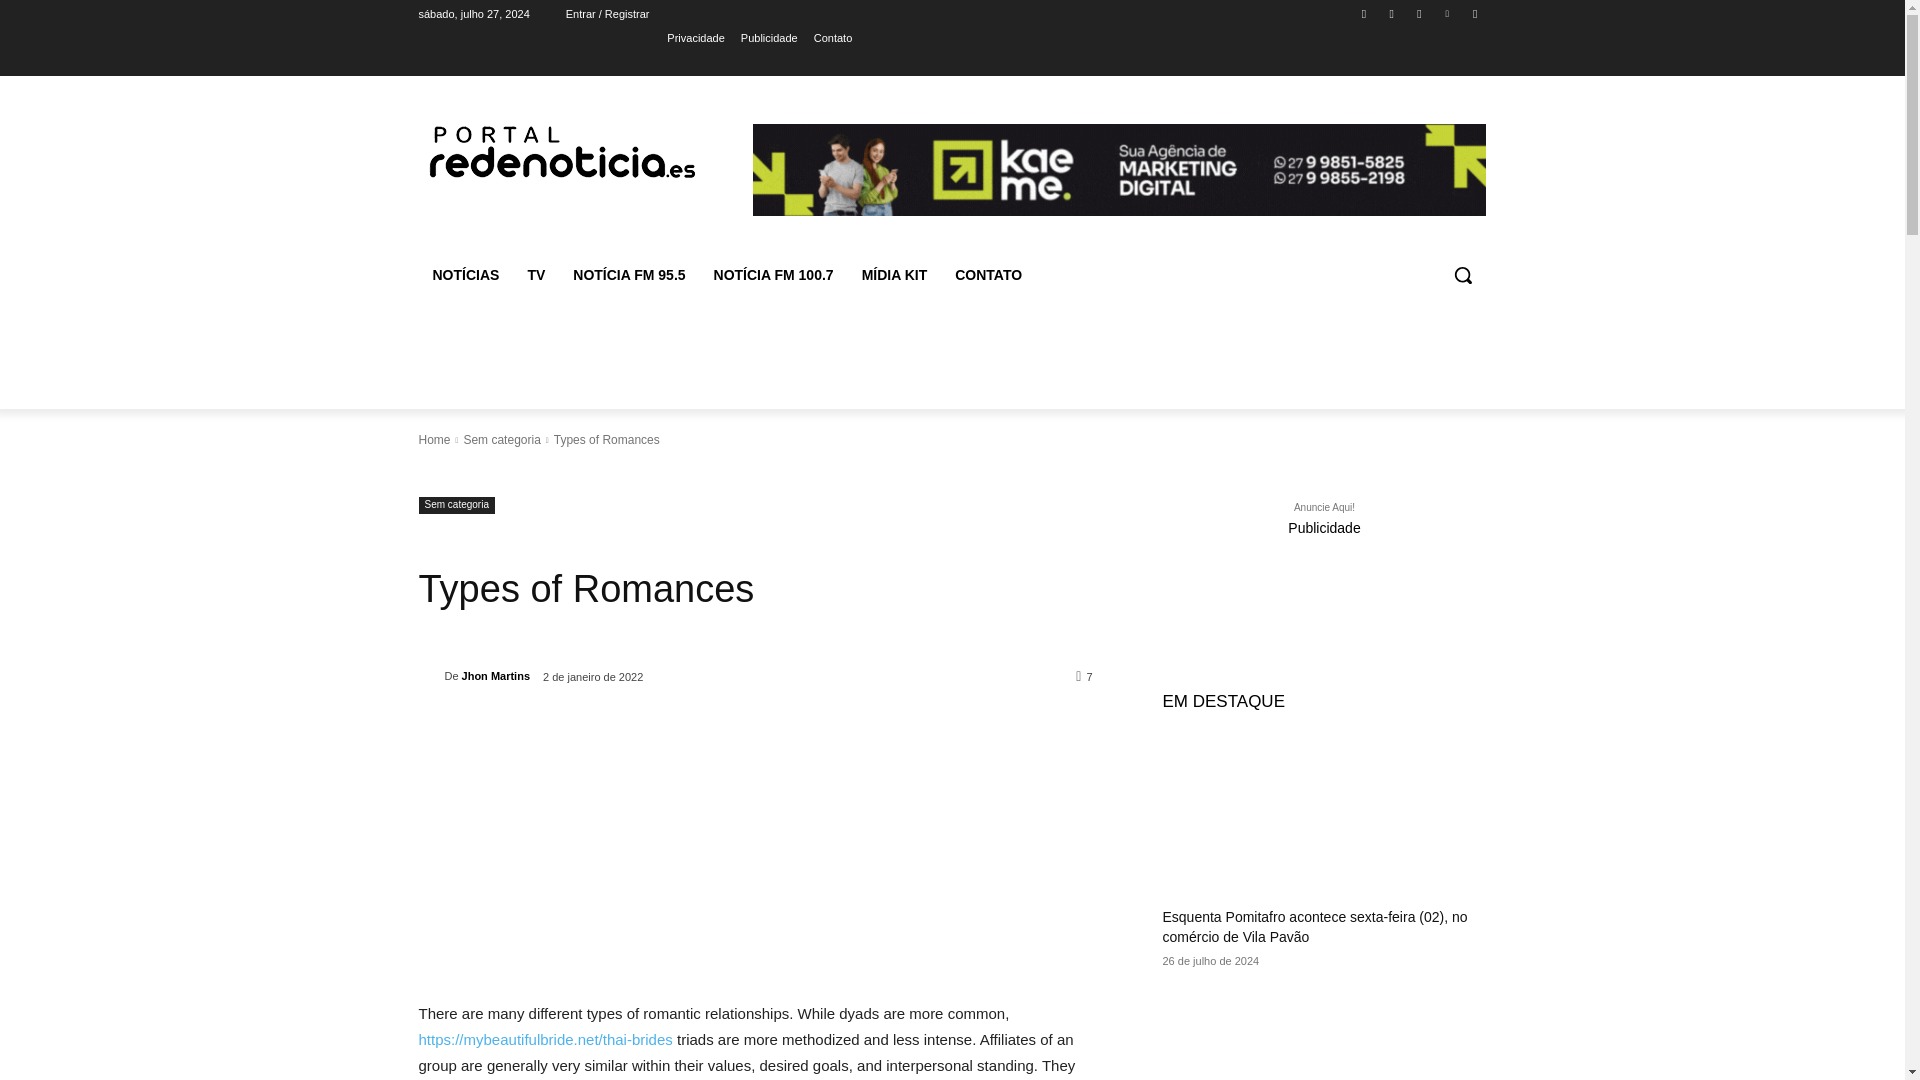  What do you see at coordinates (535, 274) in the screenshot?
I see `TV` at bounding box center [535, 274].